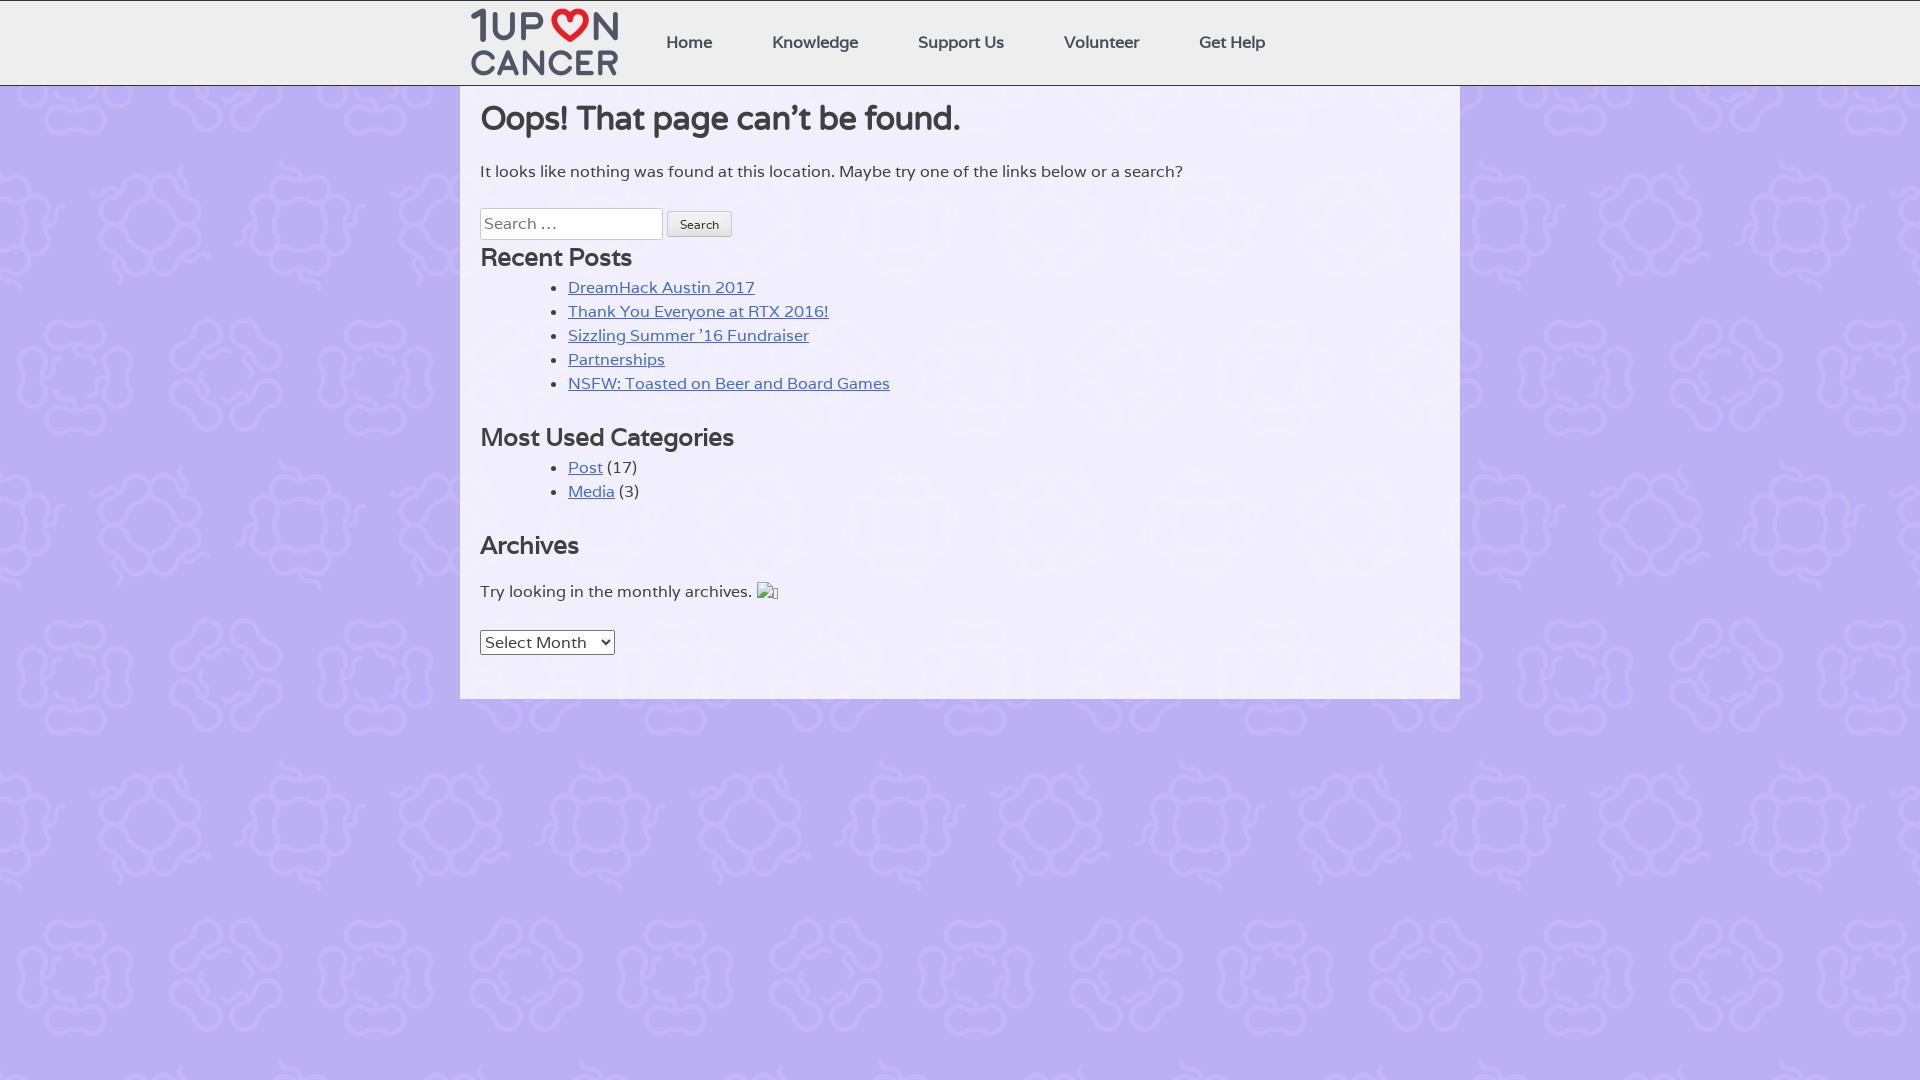 This screenshot has width=1920, height=1080. I want to click on Knowledge, so click(815, 43).